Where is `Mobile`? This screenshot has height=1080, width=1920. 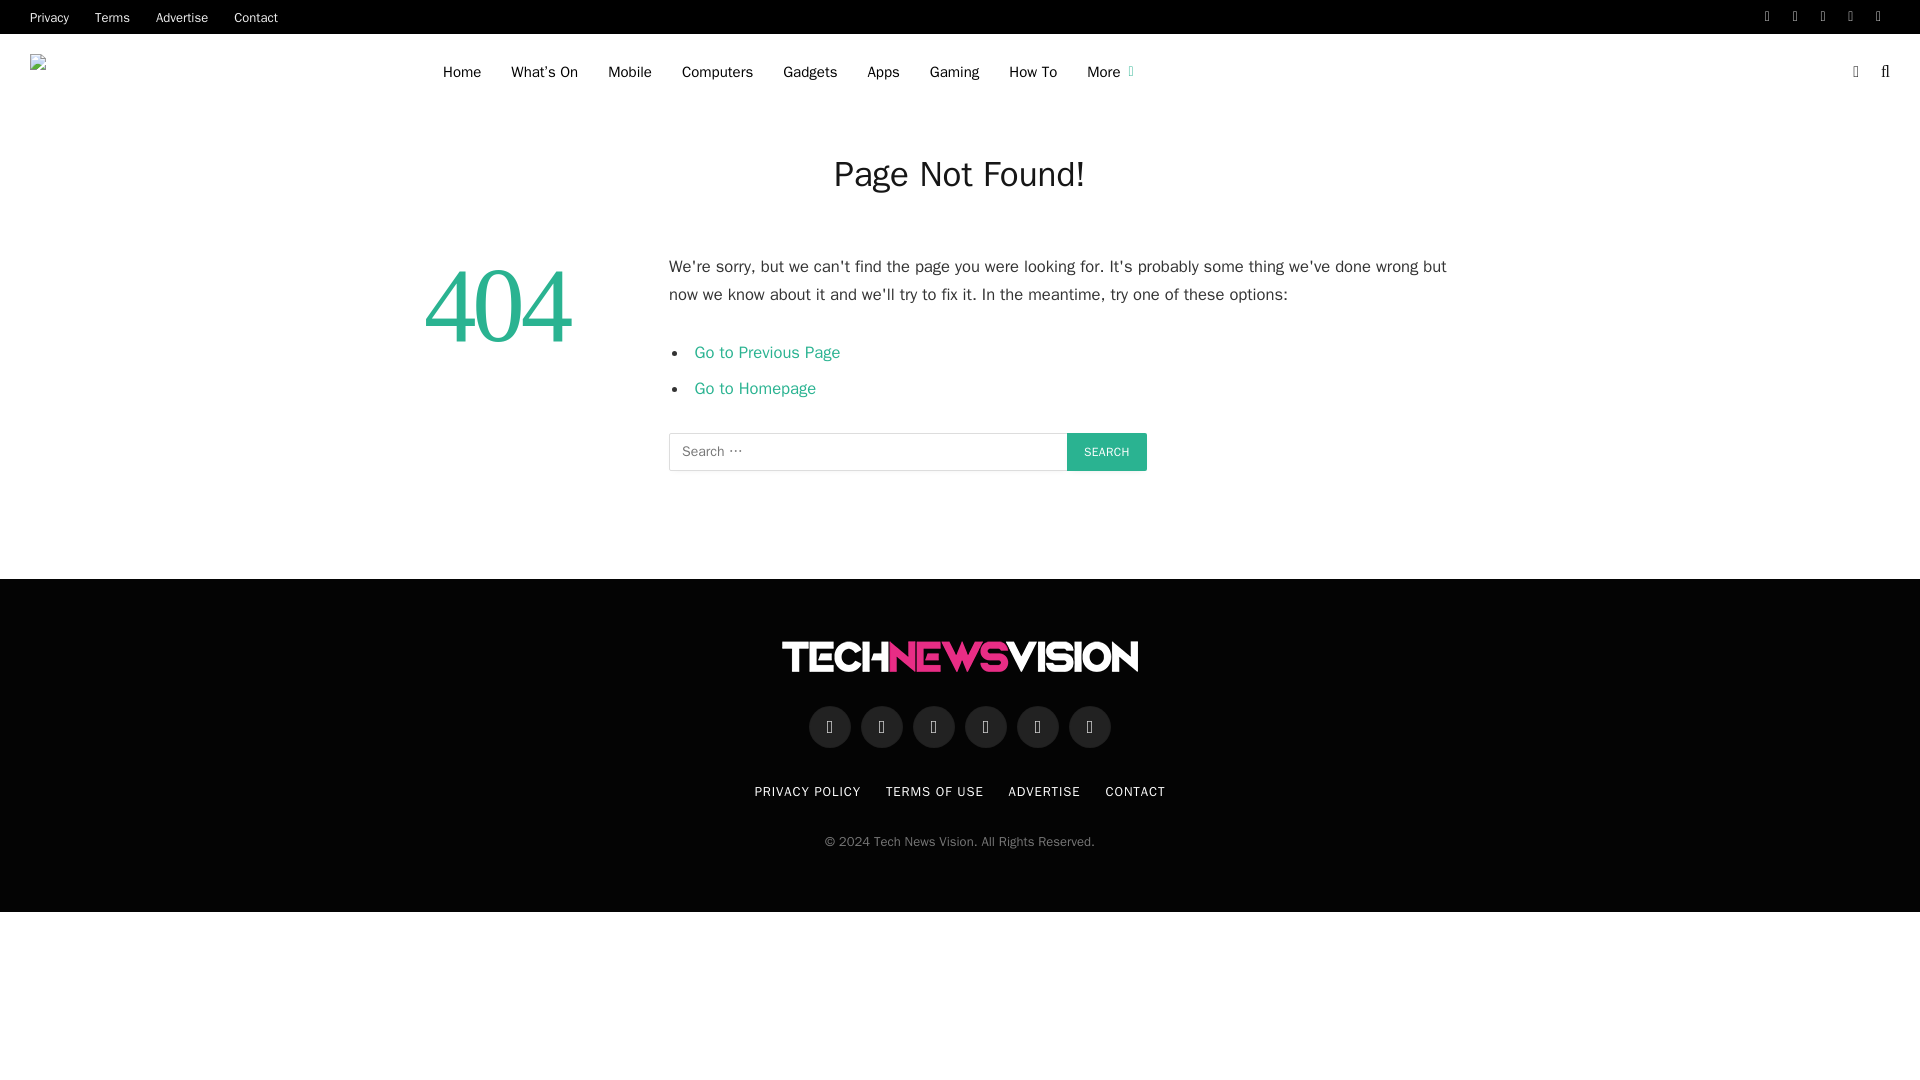 Mobile is located at coordinates (630, 72).